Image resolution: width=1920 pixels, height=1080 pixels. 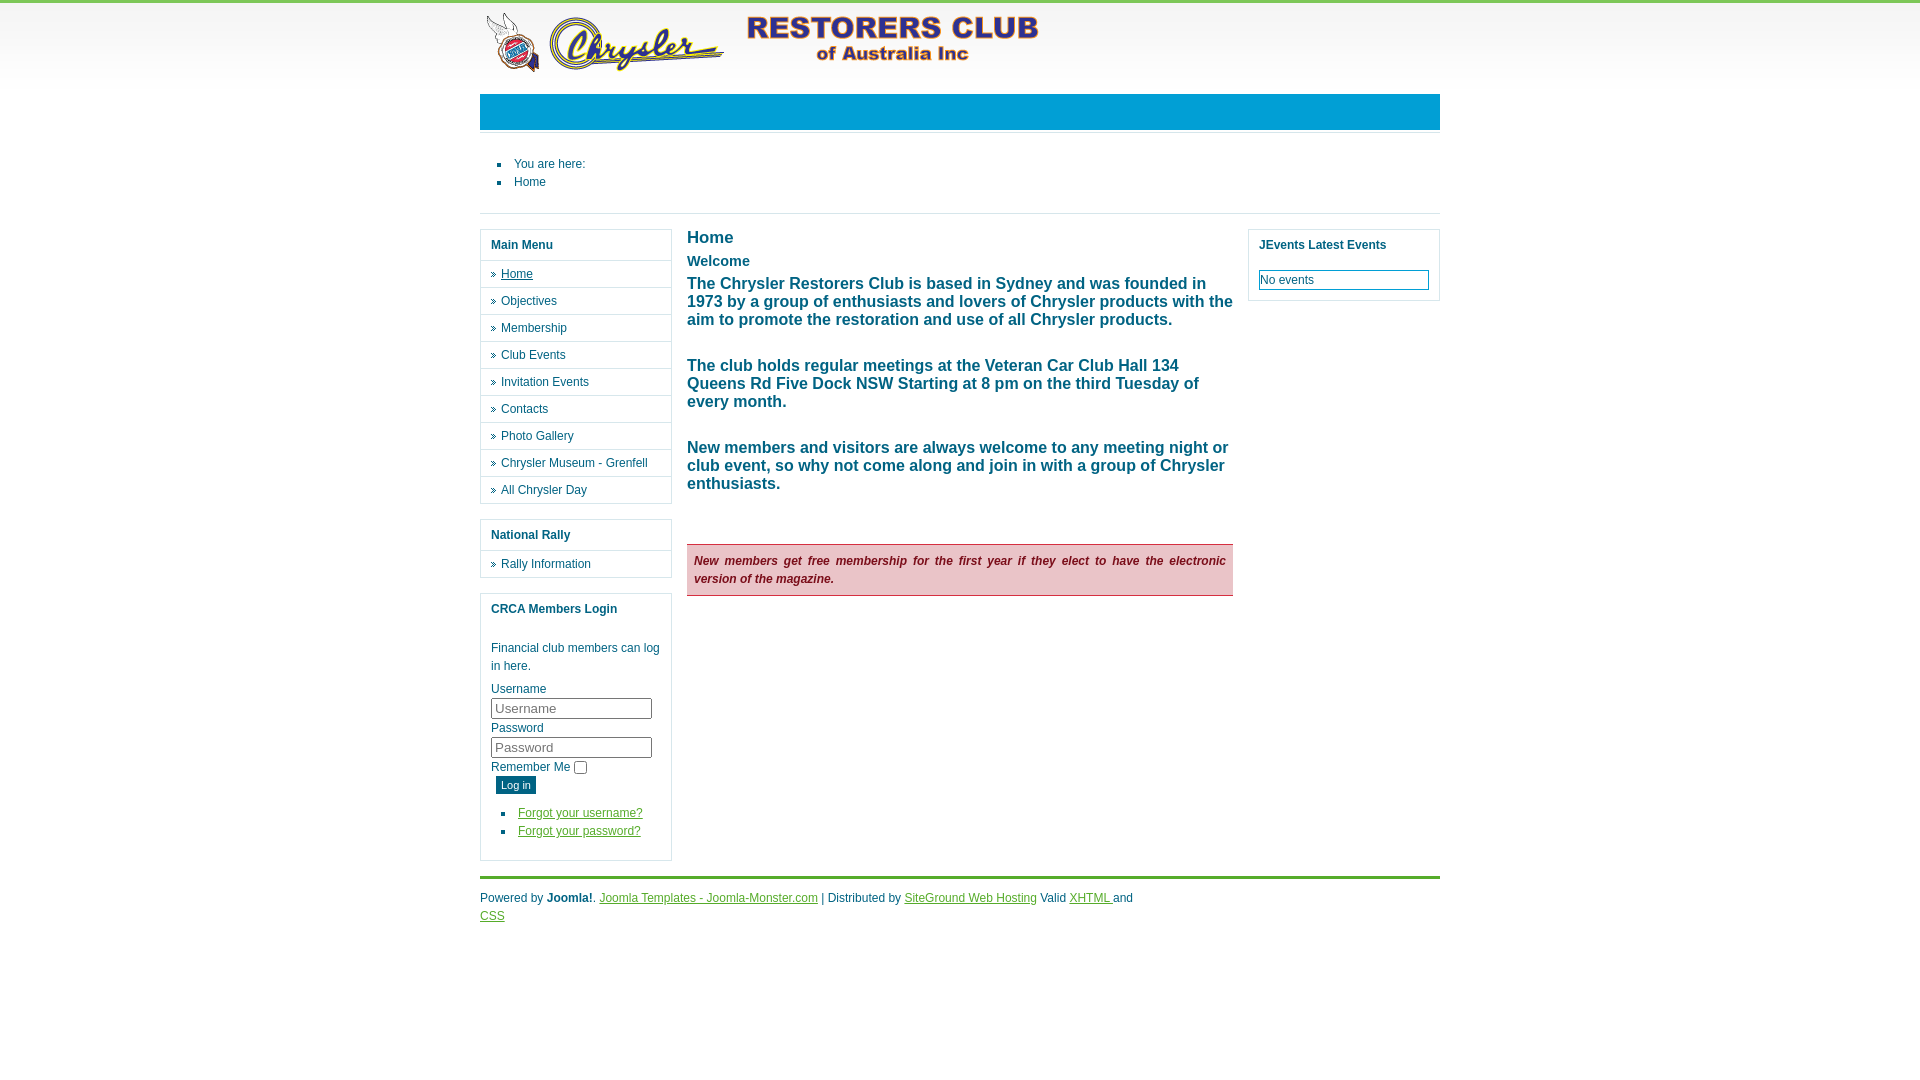 I want to click on CSS, so click(x=492, y=916).